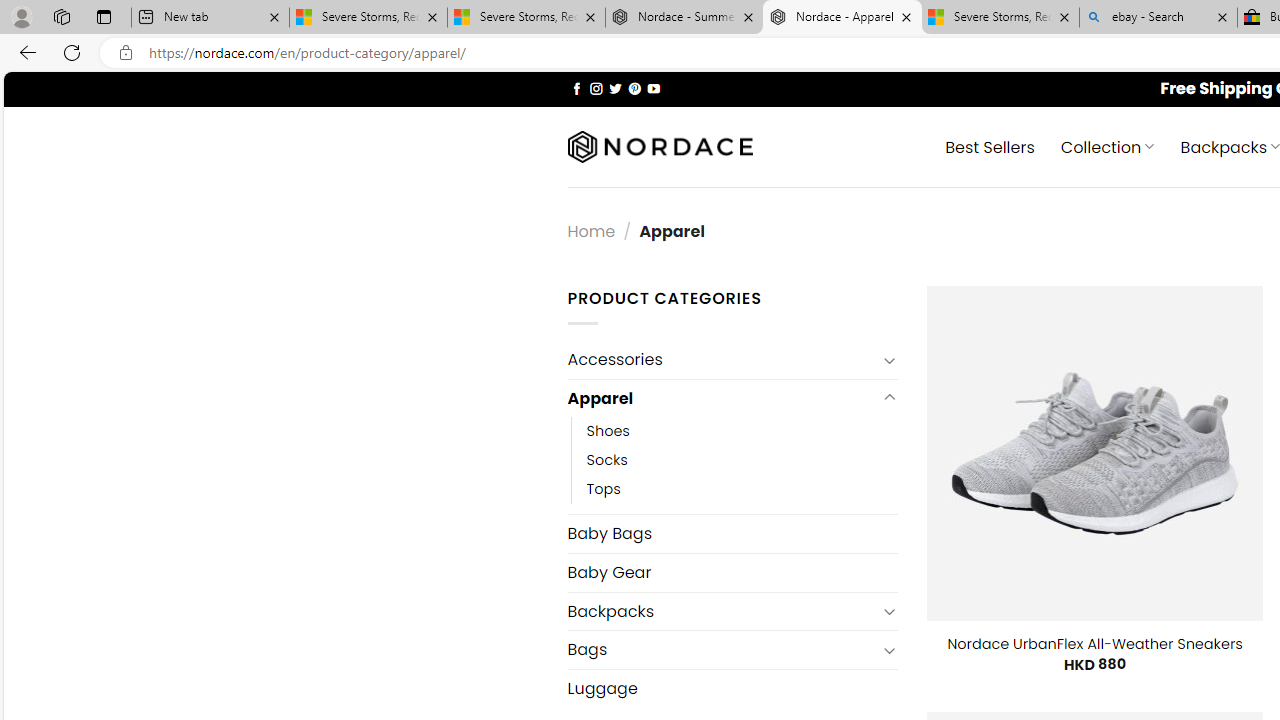 The width and height of the screenshot is (1280, 720). I want to click on Apparel, so click(722, 398).